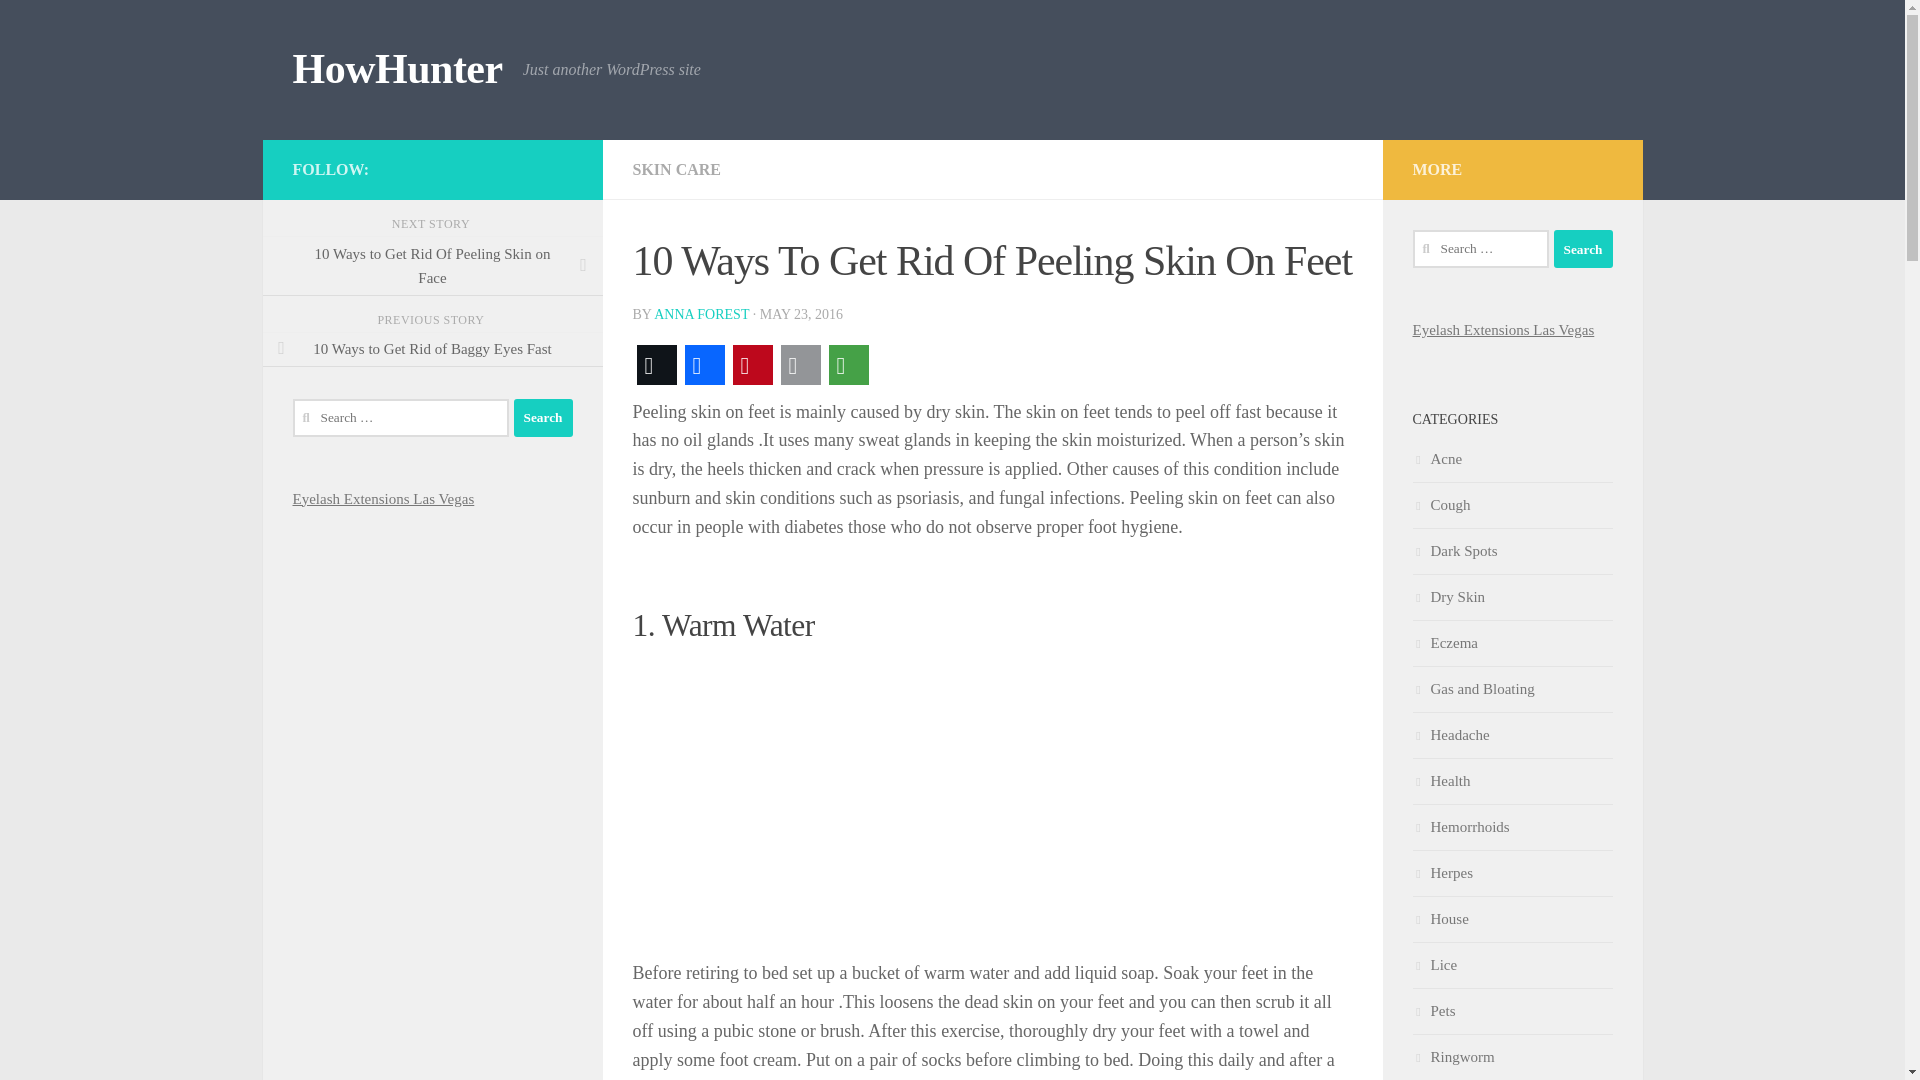 This screenshot has height=1080, width=1920. What do you see at coordinates (991, 800) in the screenshot?
I see `Advertisement` at bounding box center [991, 800].